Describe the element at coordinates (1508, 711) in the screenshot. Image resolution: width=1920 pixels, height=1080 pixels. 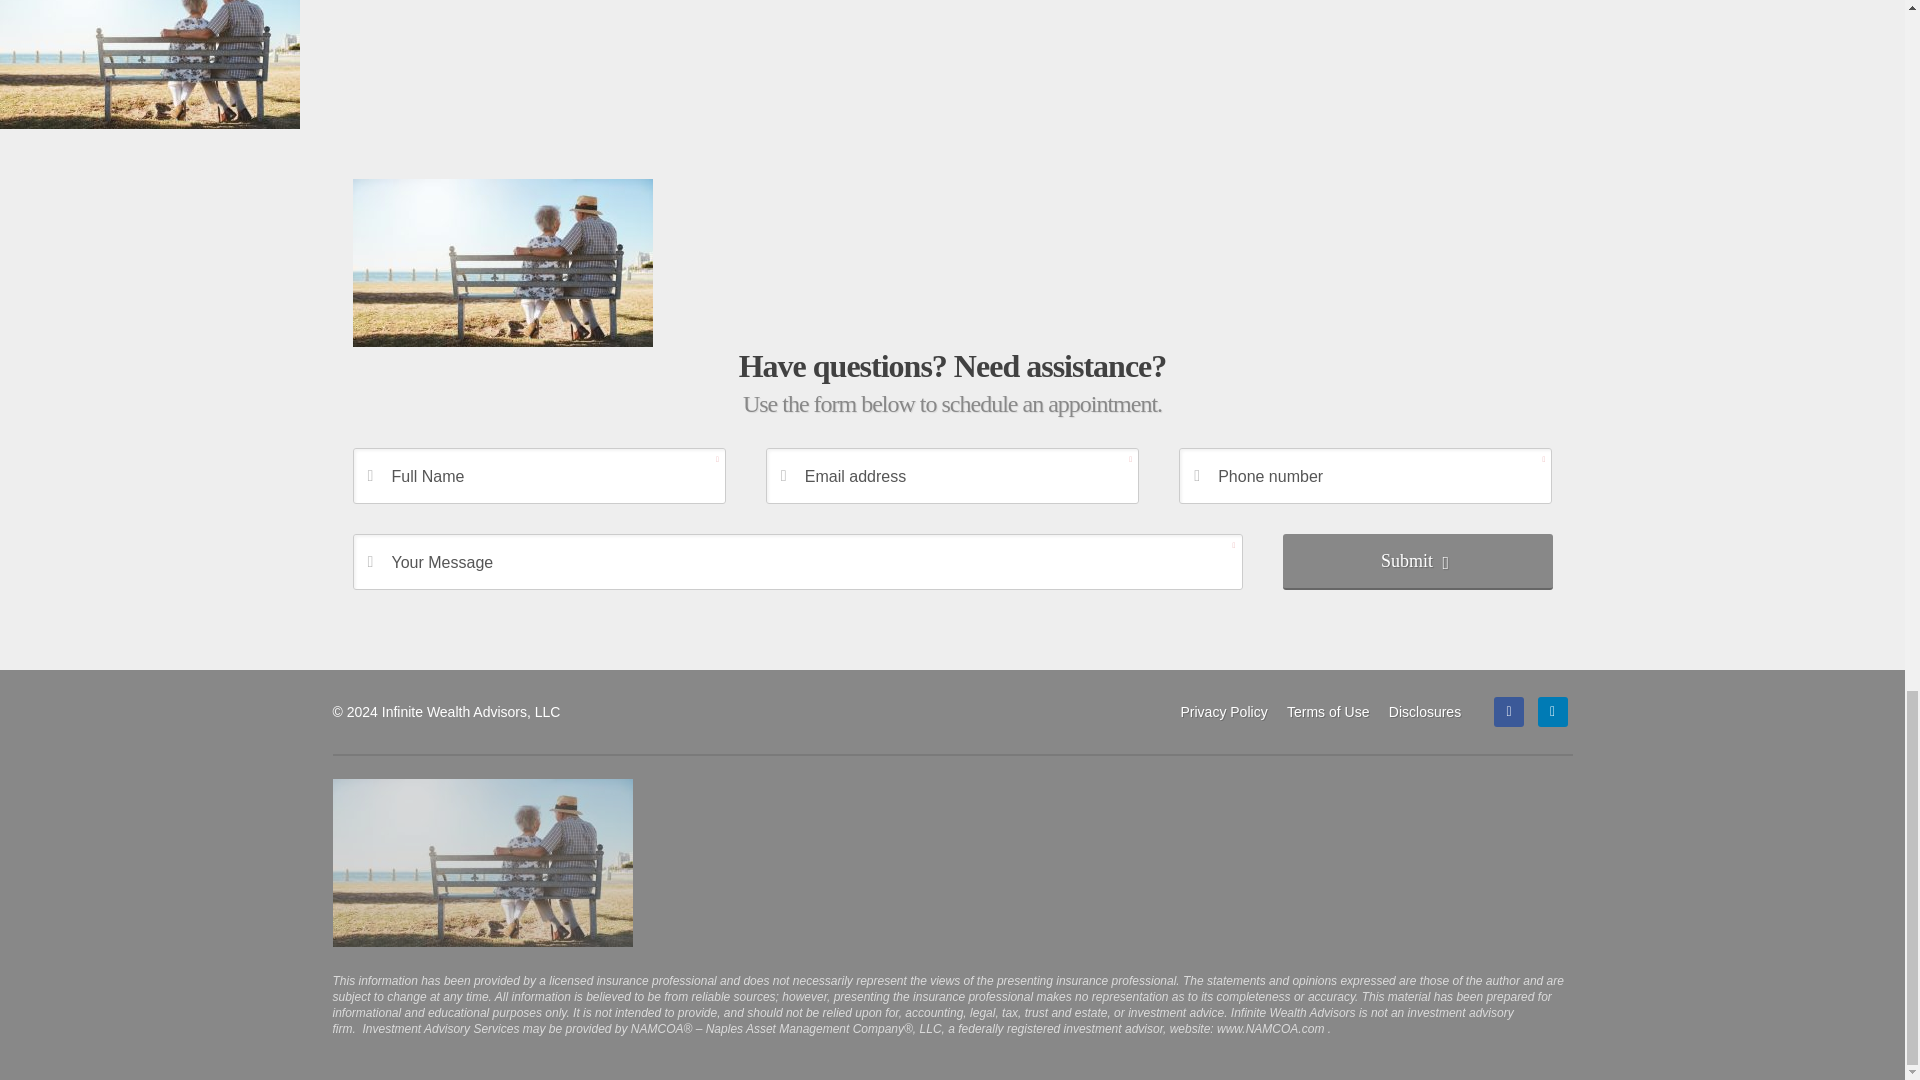
I see `Visit us on facebook` at that location.